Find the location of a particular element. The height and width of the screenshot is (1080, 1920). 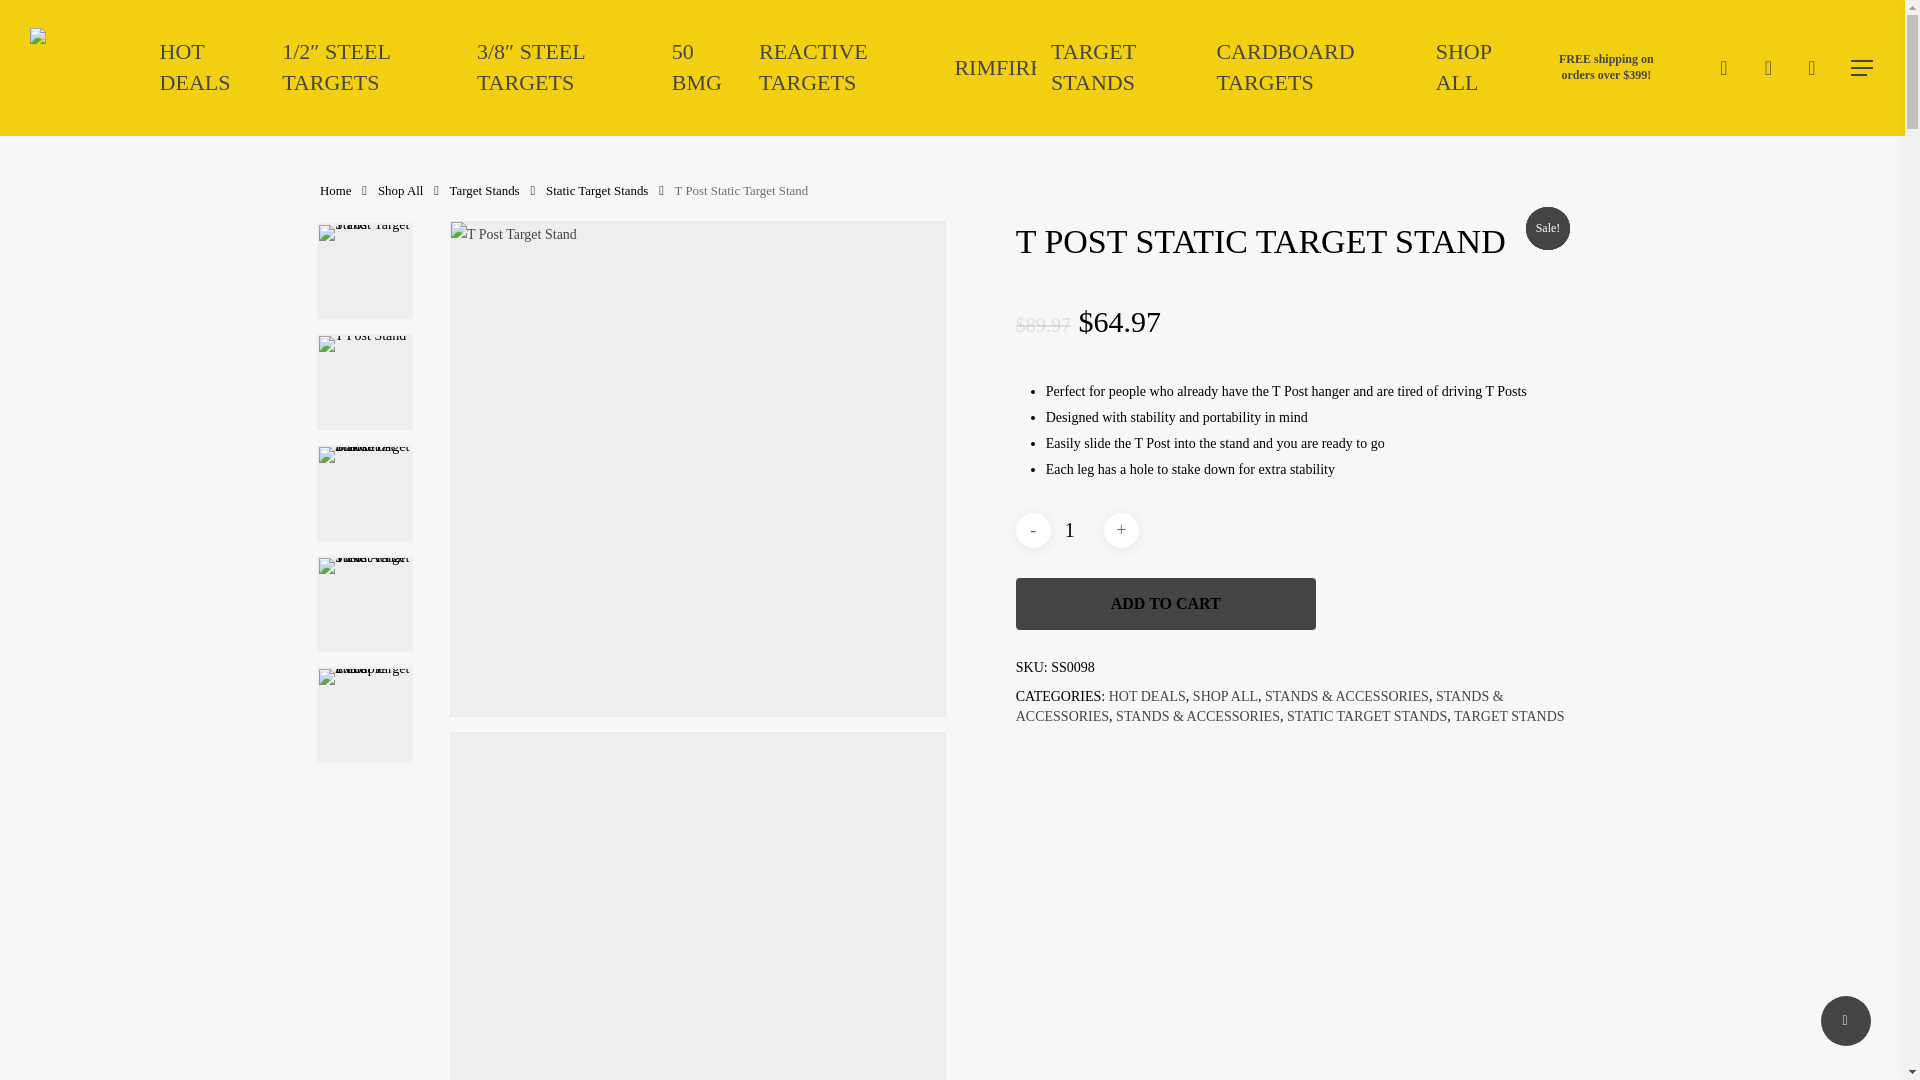

TARGET STANDS is located at coordinates (1118, 68).